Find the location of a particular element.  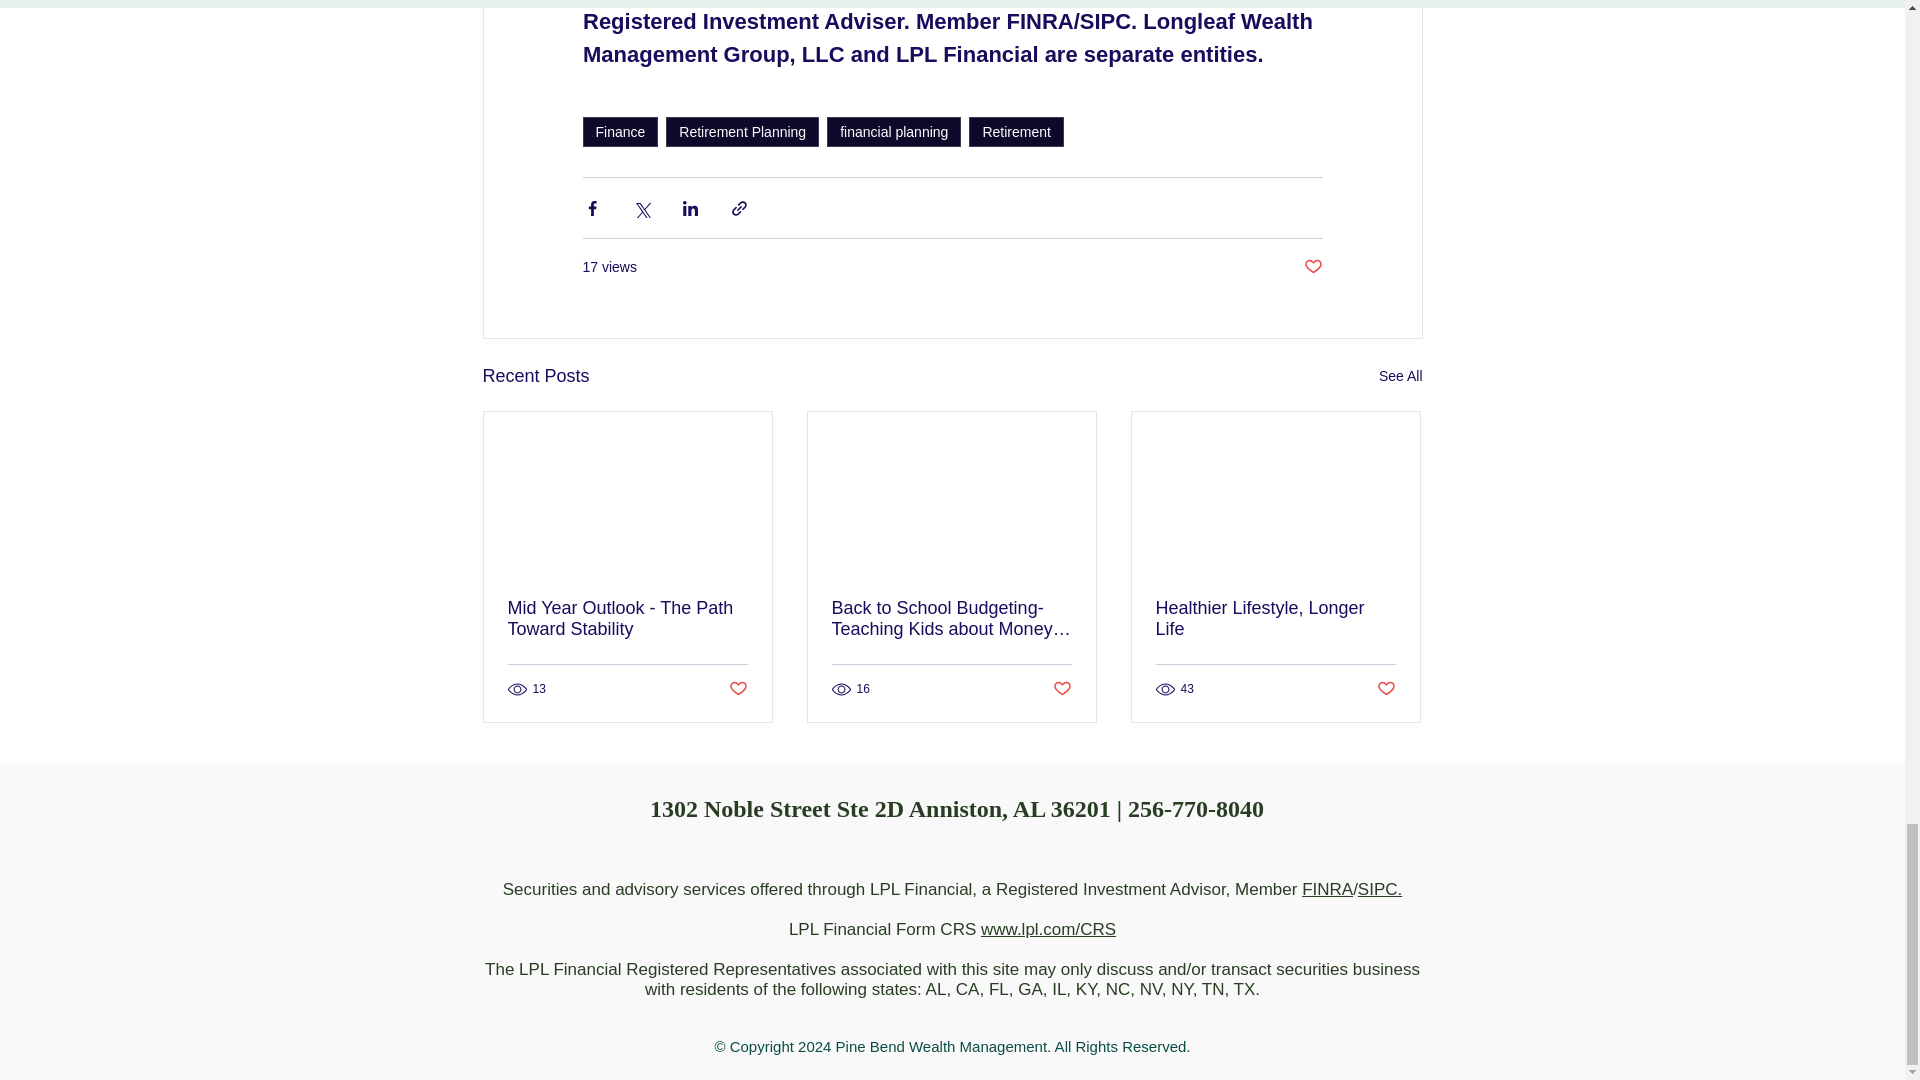

financial planning is located at coordinates (894, 131).